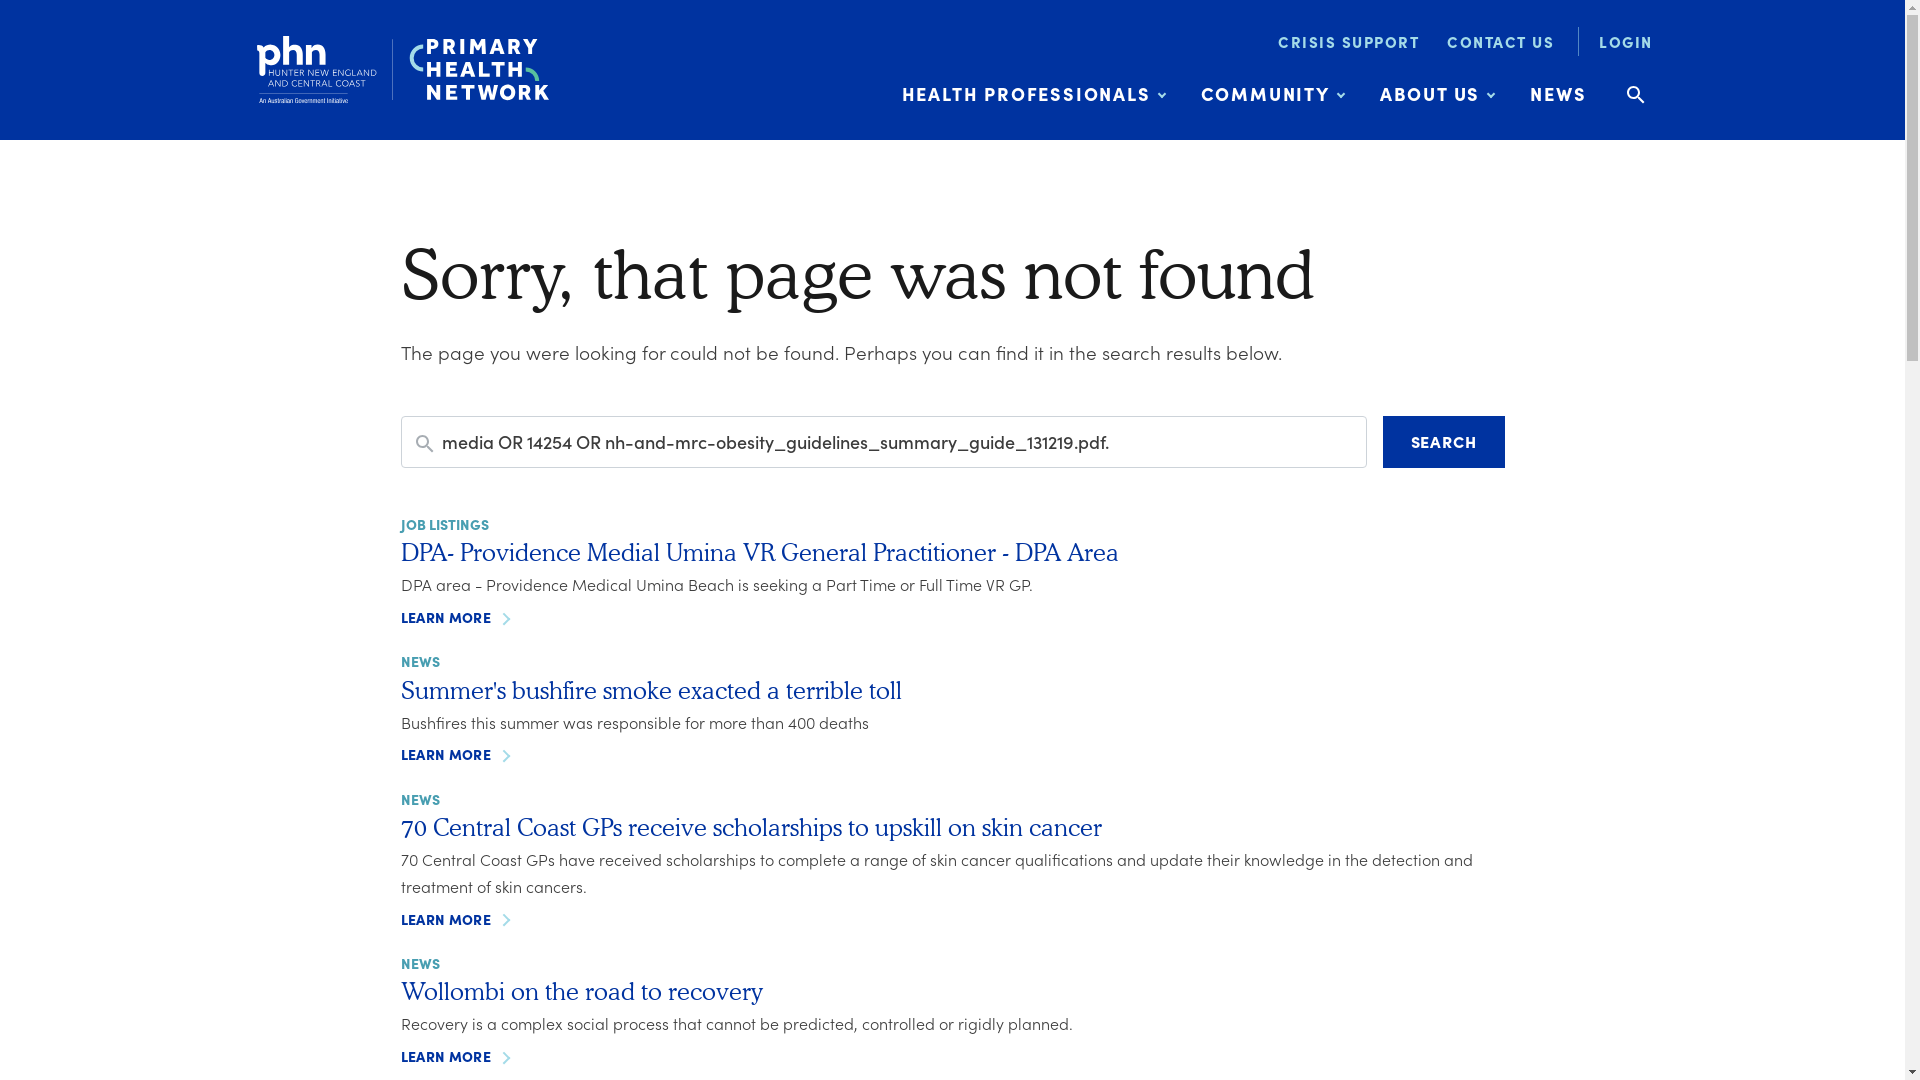  What do you see at coordinates (456, 1056) in the screenshot?
I see `LEARN MORE` at bounding box center [456, 1056].